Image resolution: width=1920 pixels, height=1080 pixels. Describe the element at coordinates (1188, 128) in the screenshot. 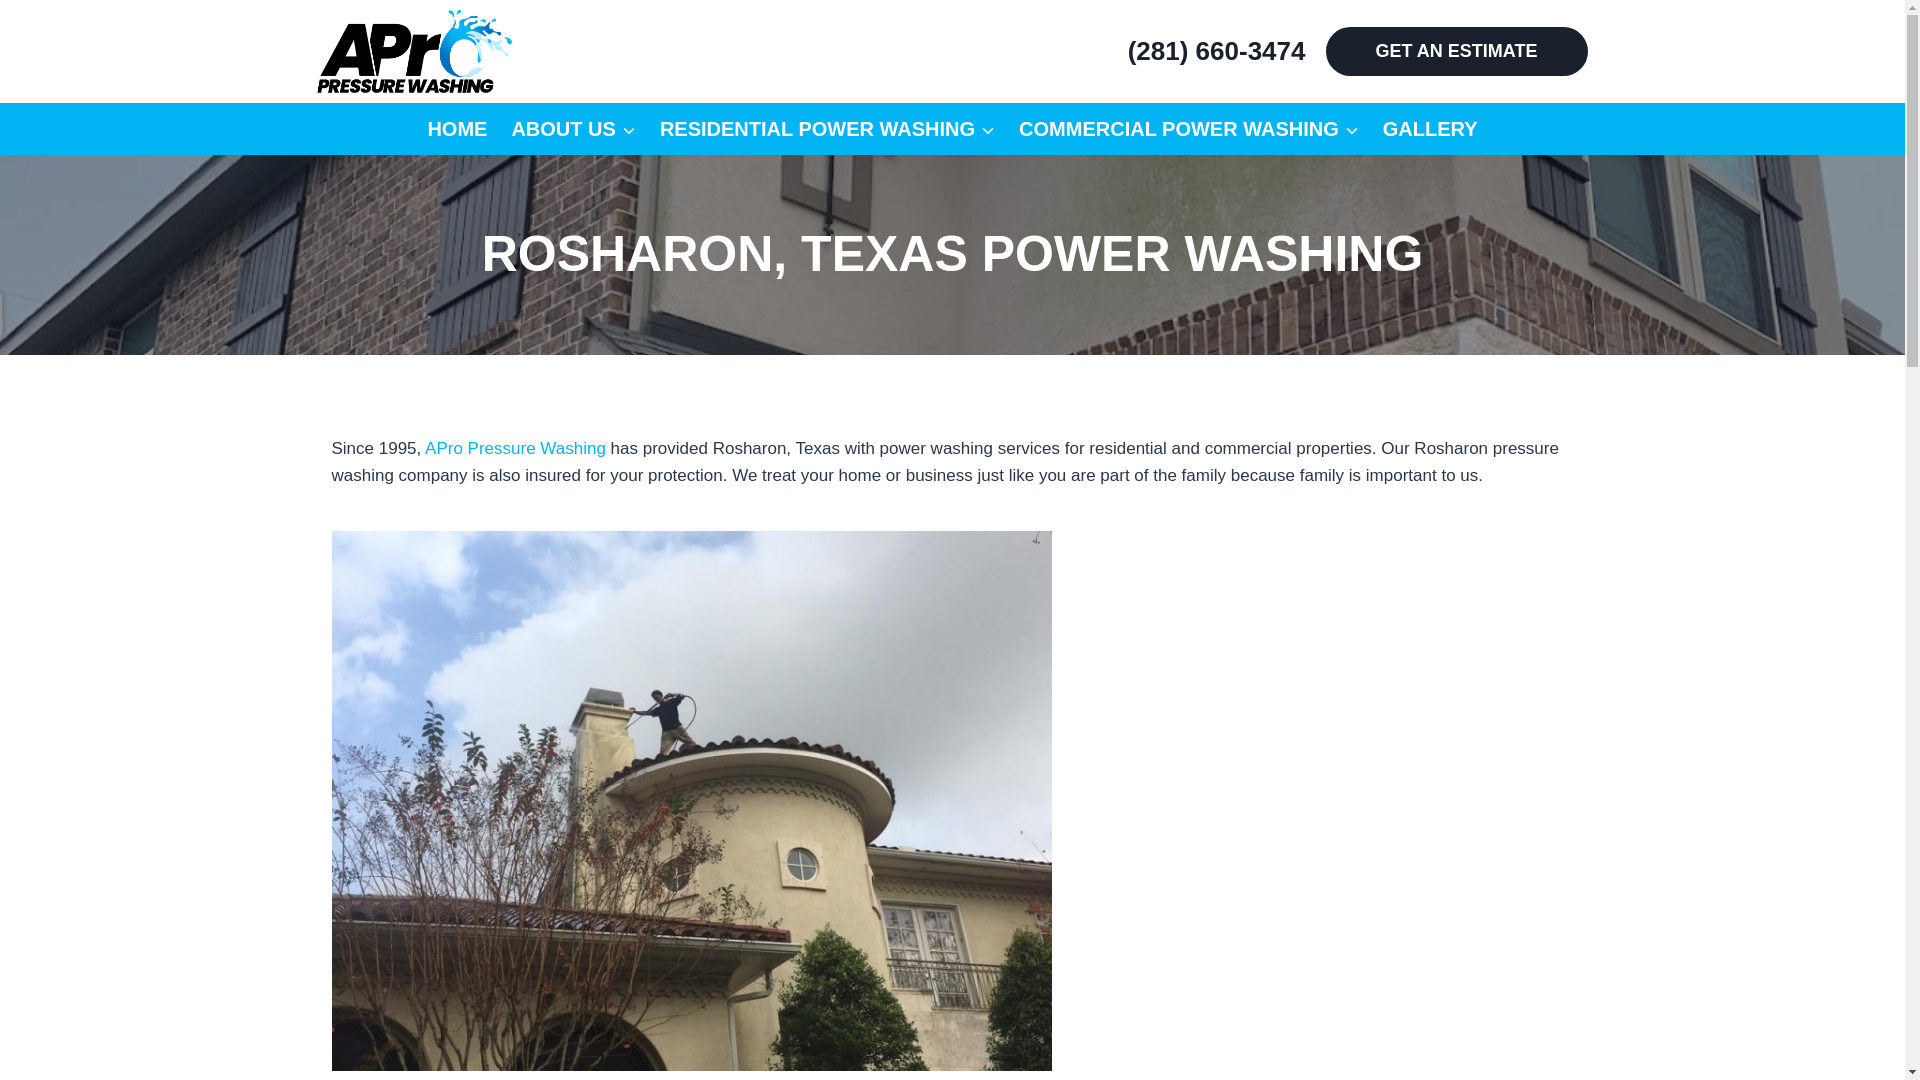

I see `COMMERCIAL POWER WASHING` at that location.